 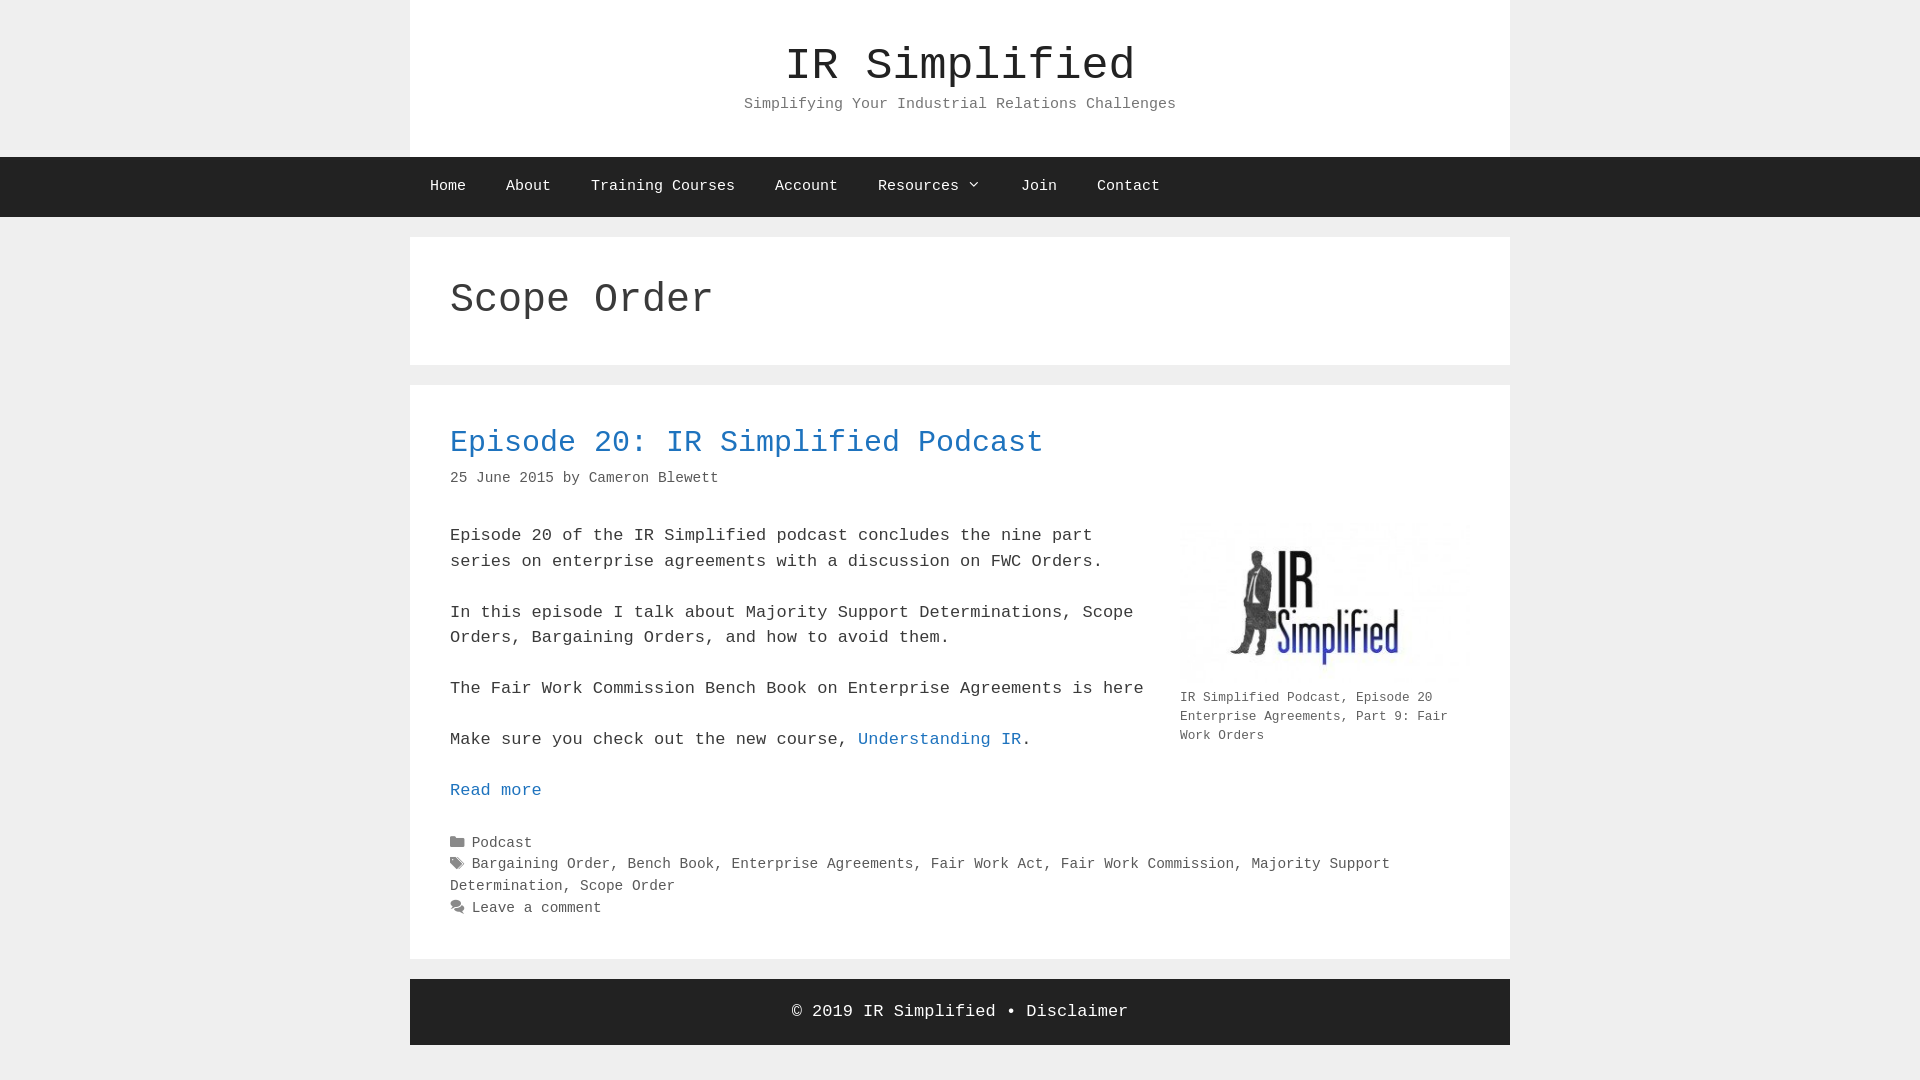 I want to click on Resources, so click(x=930, y=186).